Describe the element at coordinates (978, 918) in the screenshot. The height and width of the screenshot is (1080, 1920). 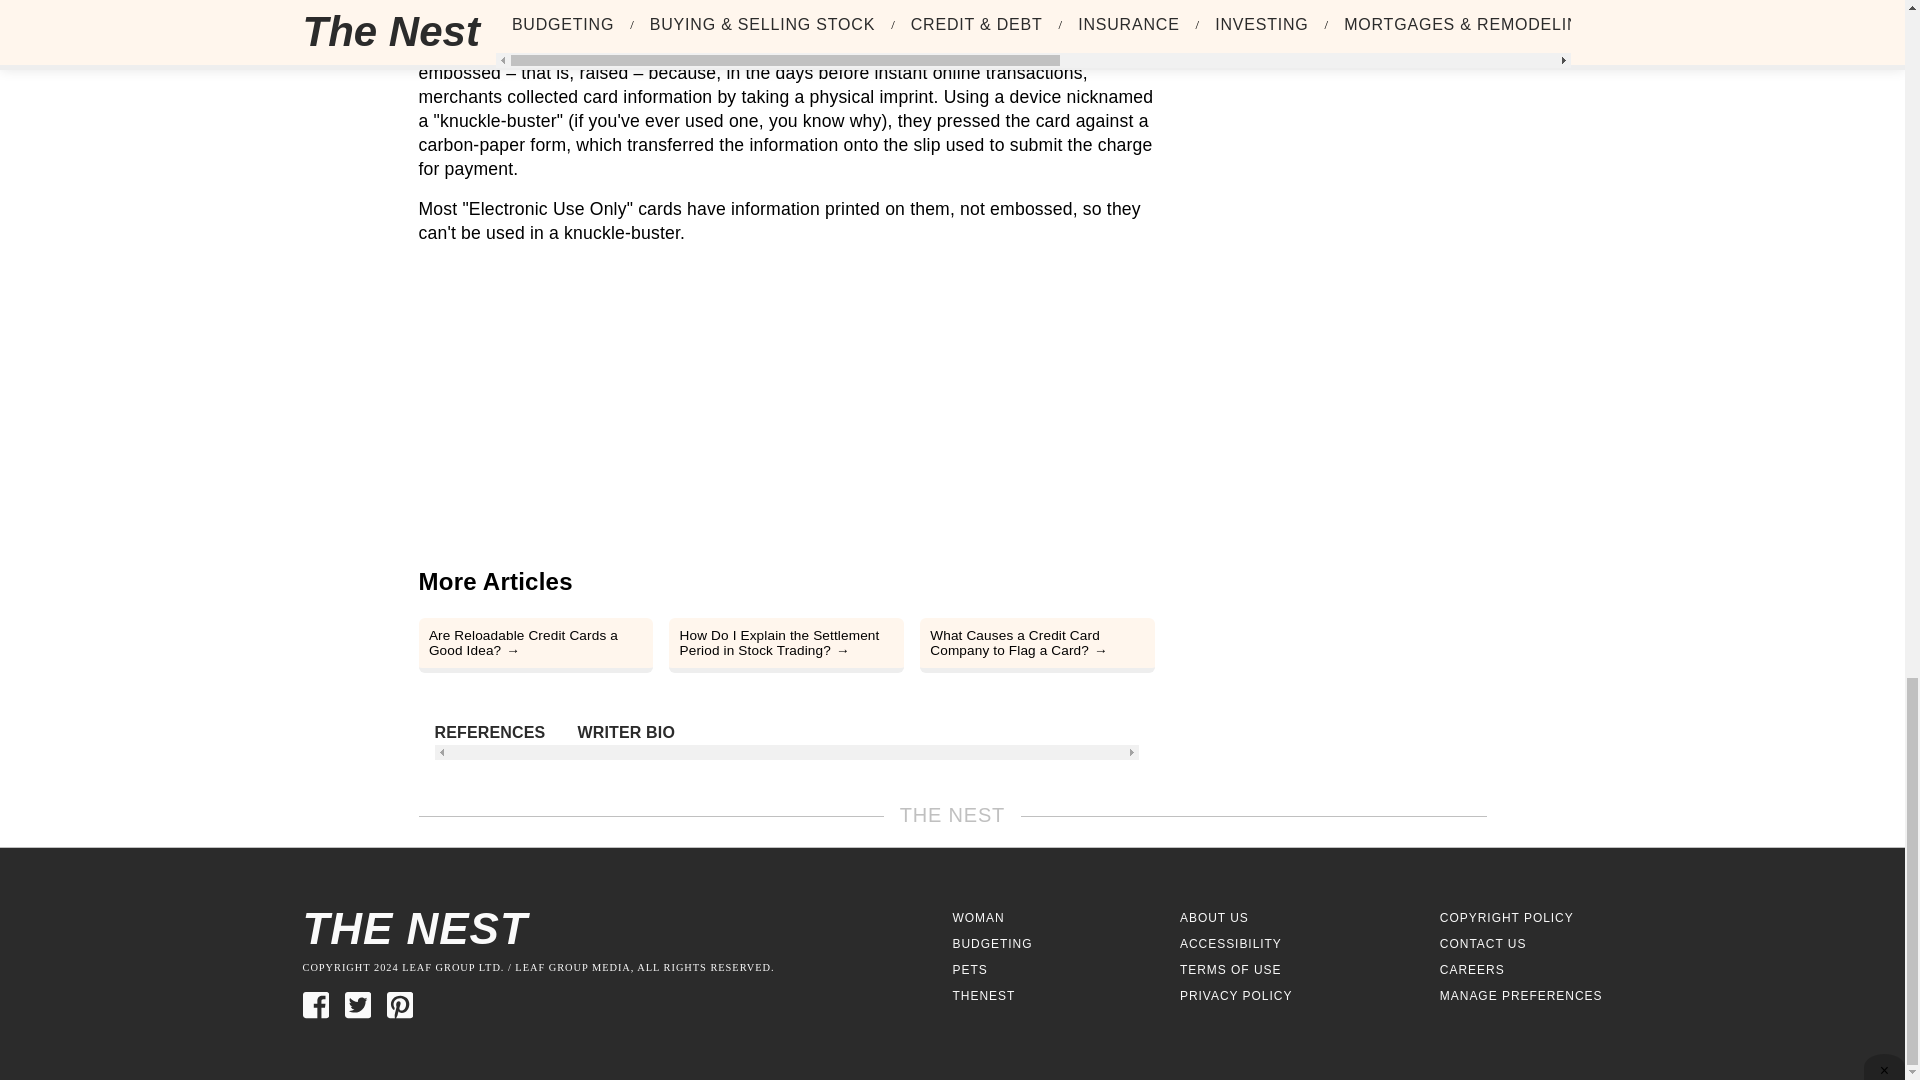
I see `WOMAN` at that location.